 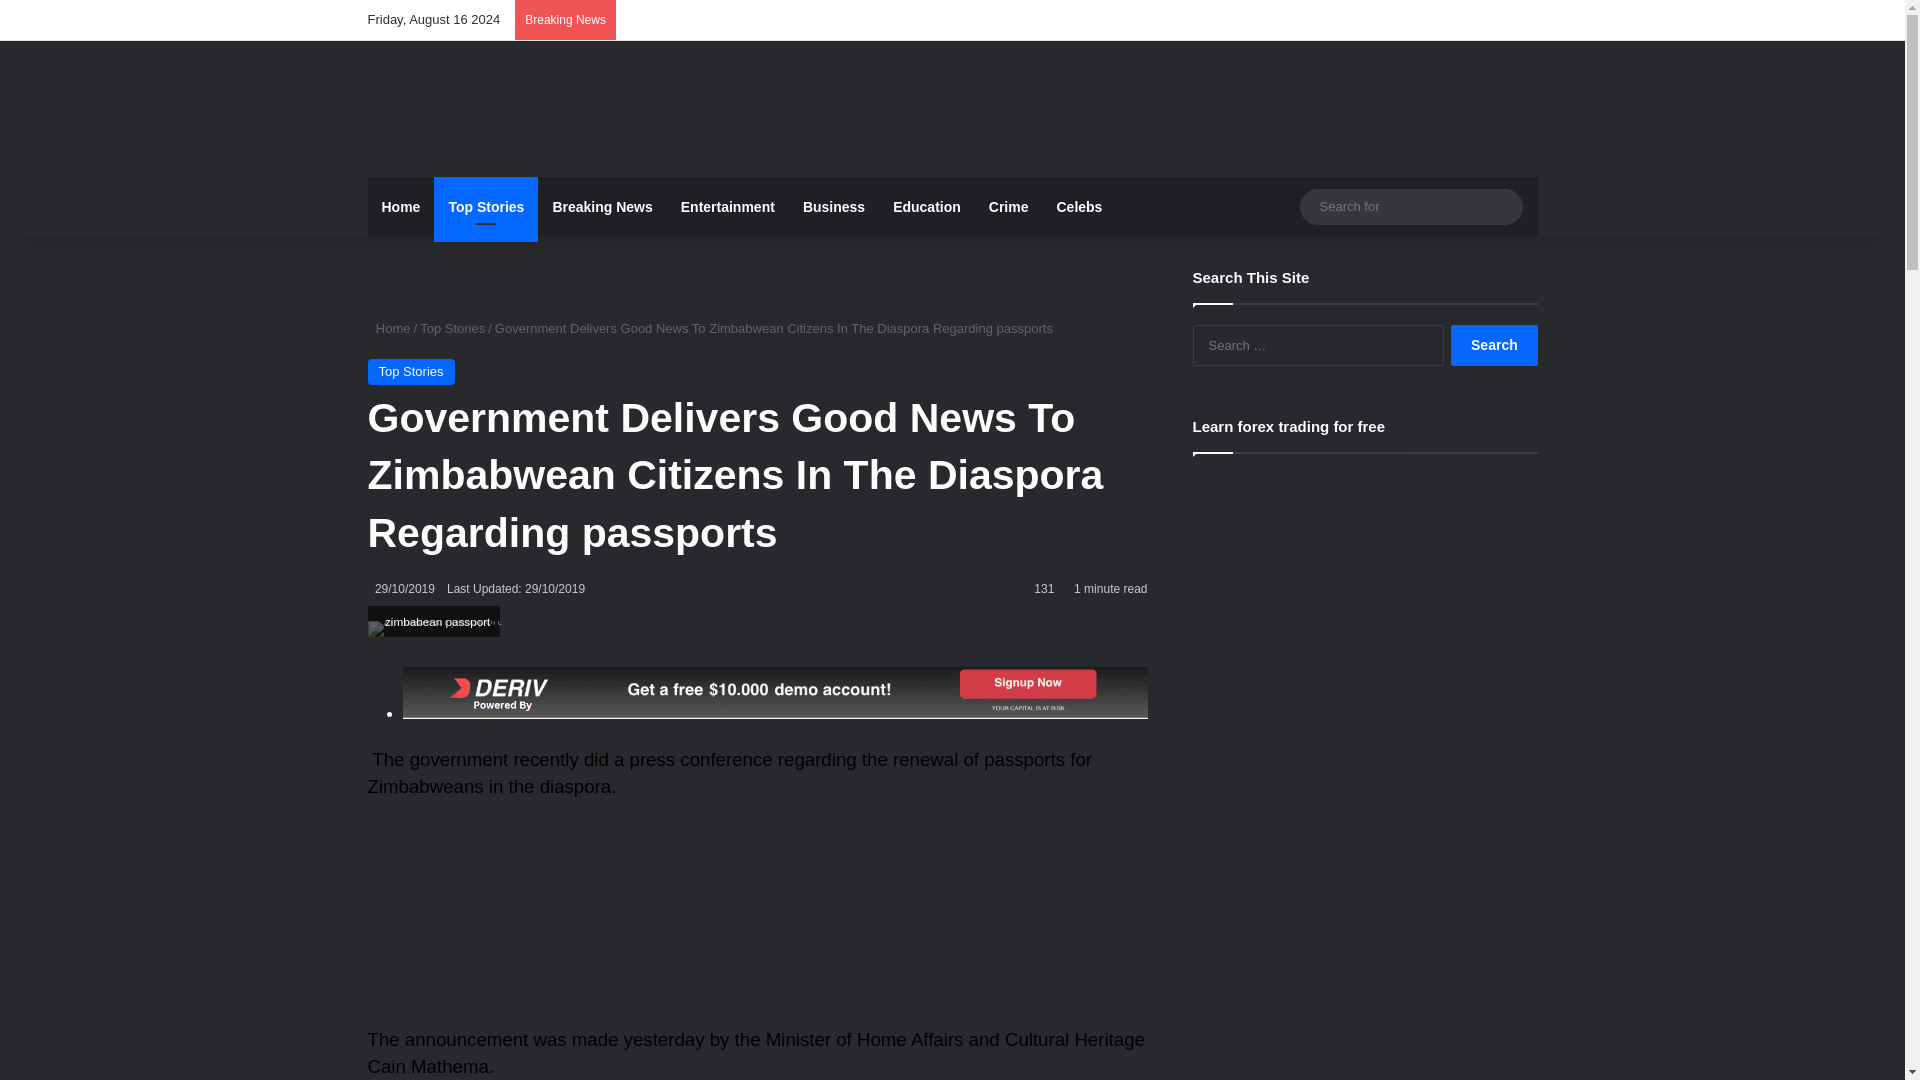 What do you see at coordinates (1494, 346) in the screenshot?
I see `Search` at bounding box center [1494, 346].